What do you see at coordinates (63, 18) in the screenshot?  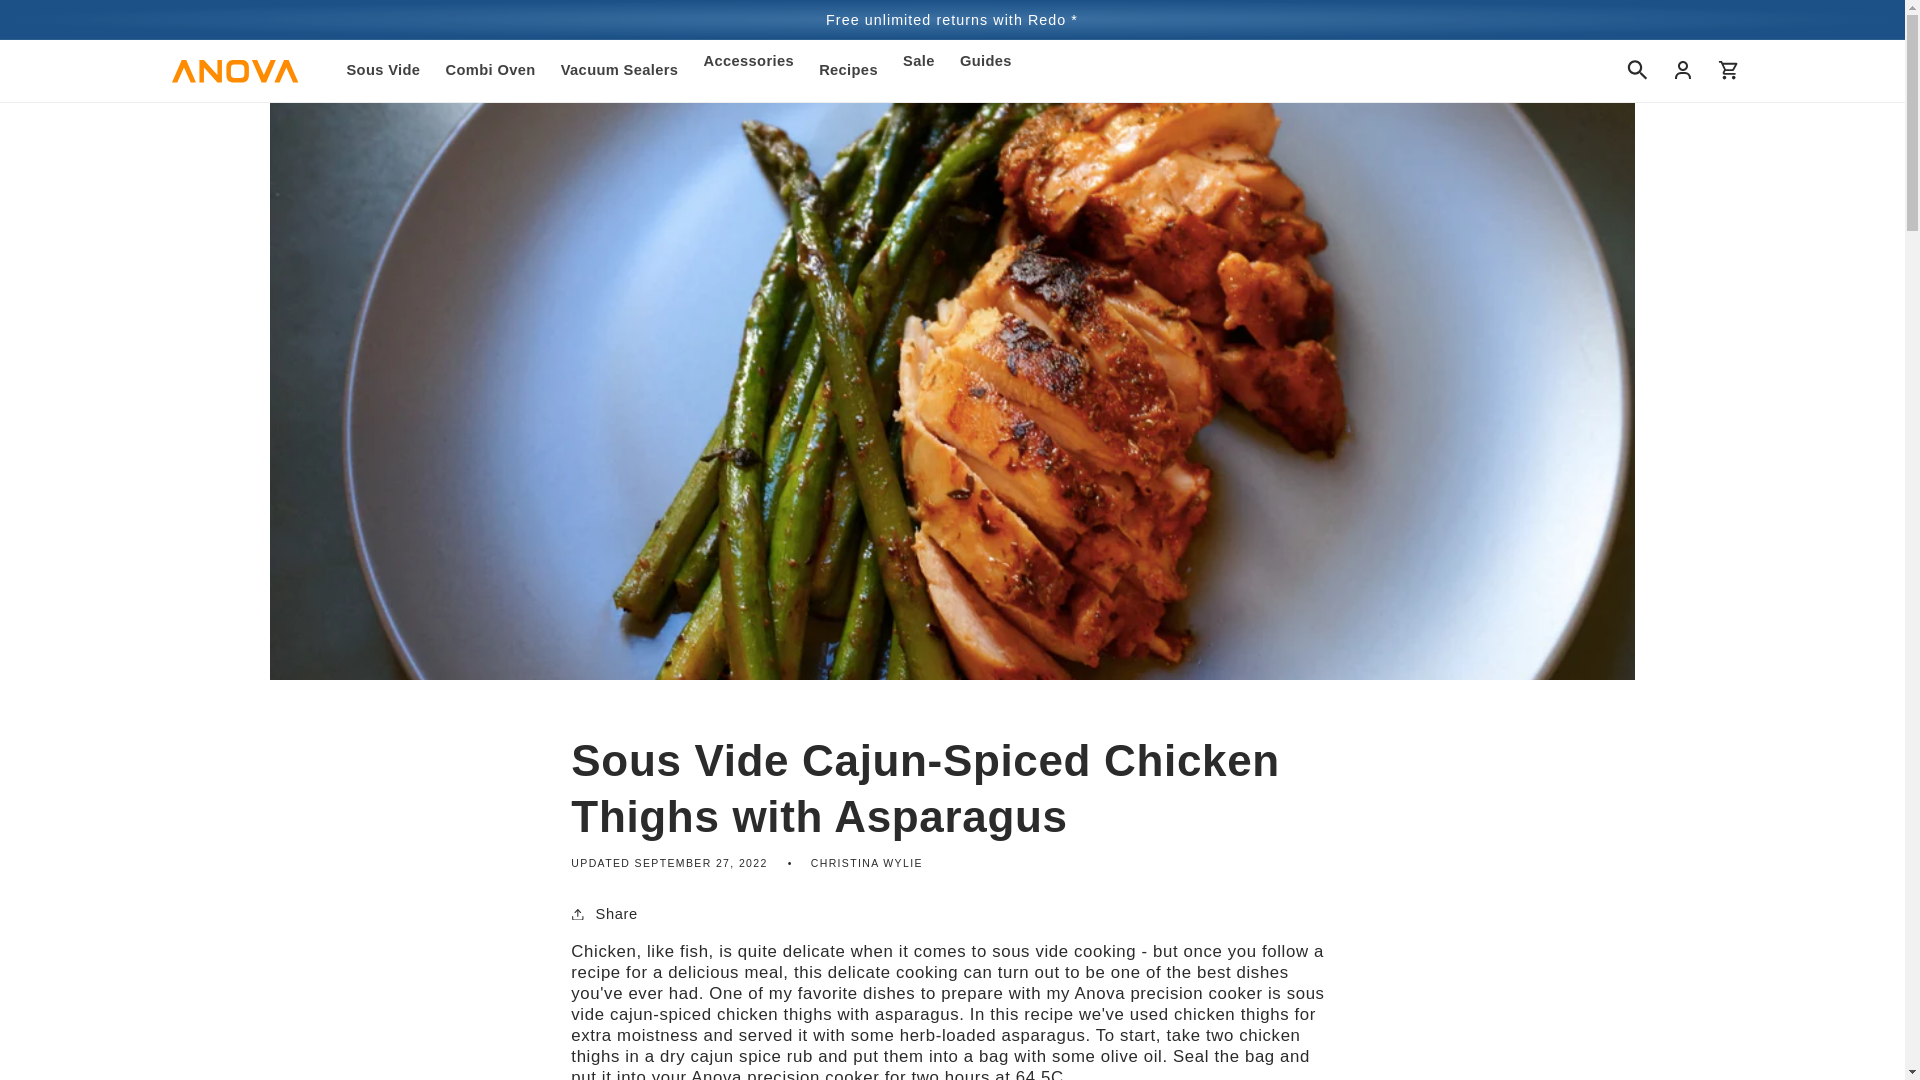 I see `Skip to content` at bounding box center [63, 18].